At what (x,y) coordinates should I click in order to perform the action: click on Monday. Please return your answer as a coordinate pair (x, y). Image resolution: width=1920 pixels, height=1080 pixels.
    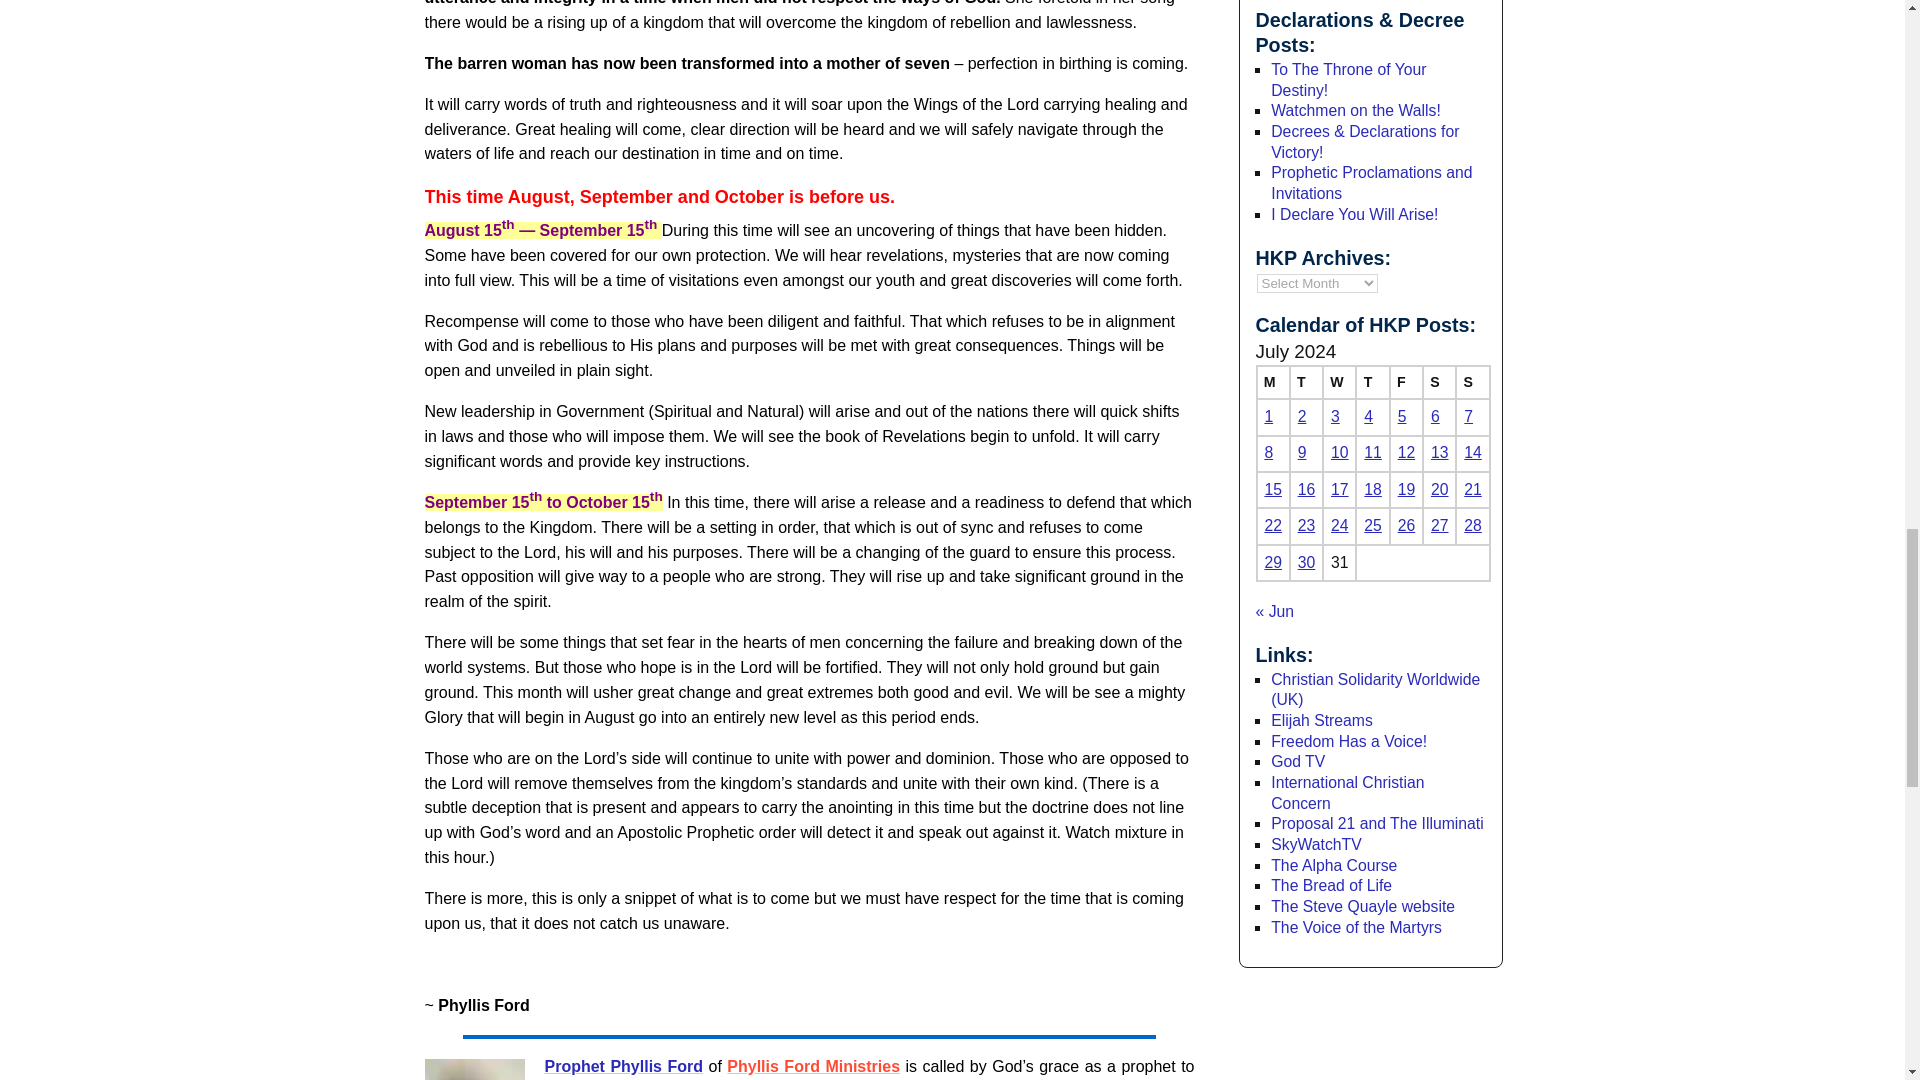
    Looking at the image, I should click on (1272, 382).